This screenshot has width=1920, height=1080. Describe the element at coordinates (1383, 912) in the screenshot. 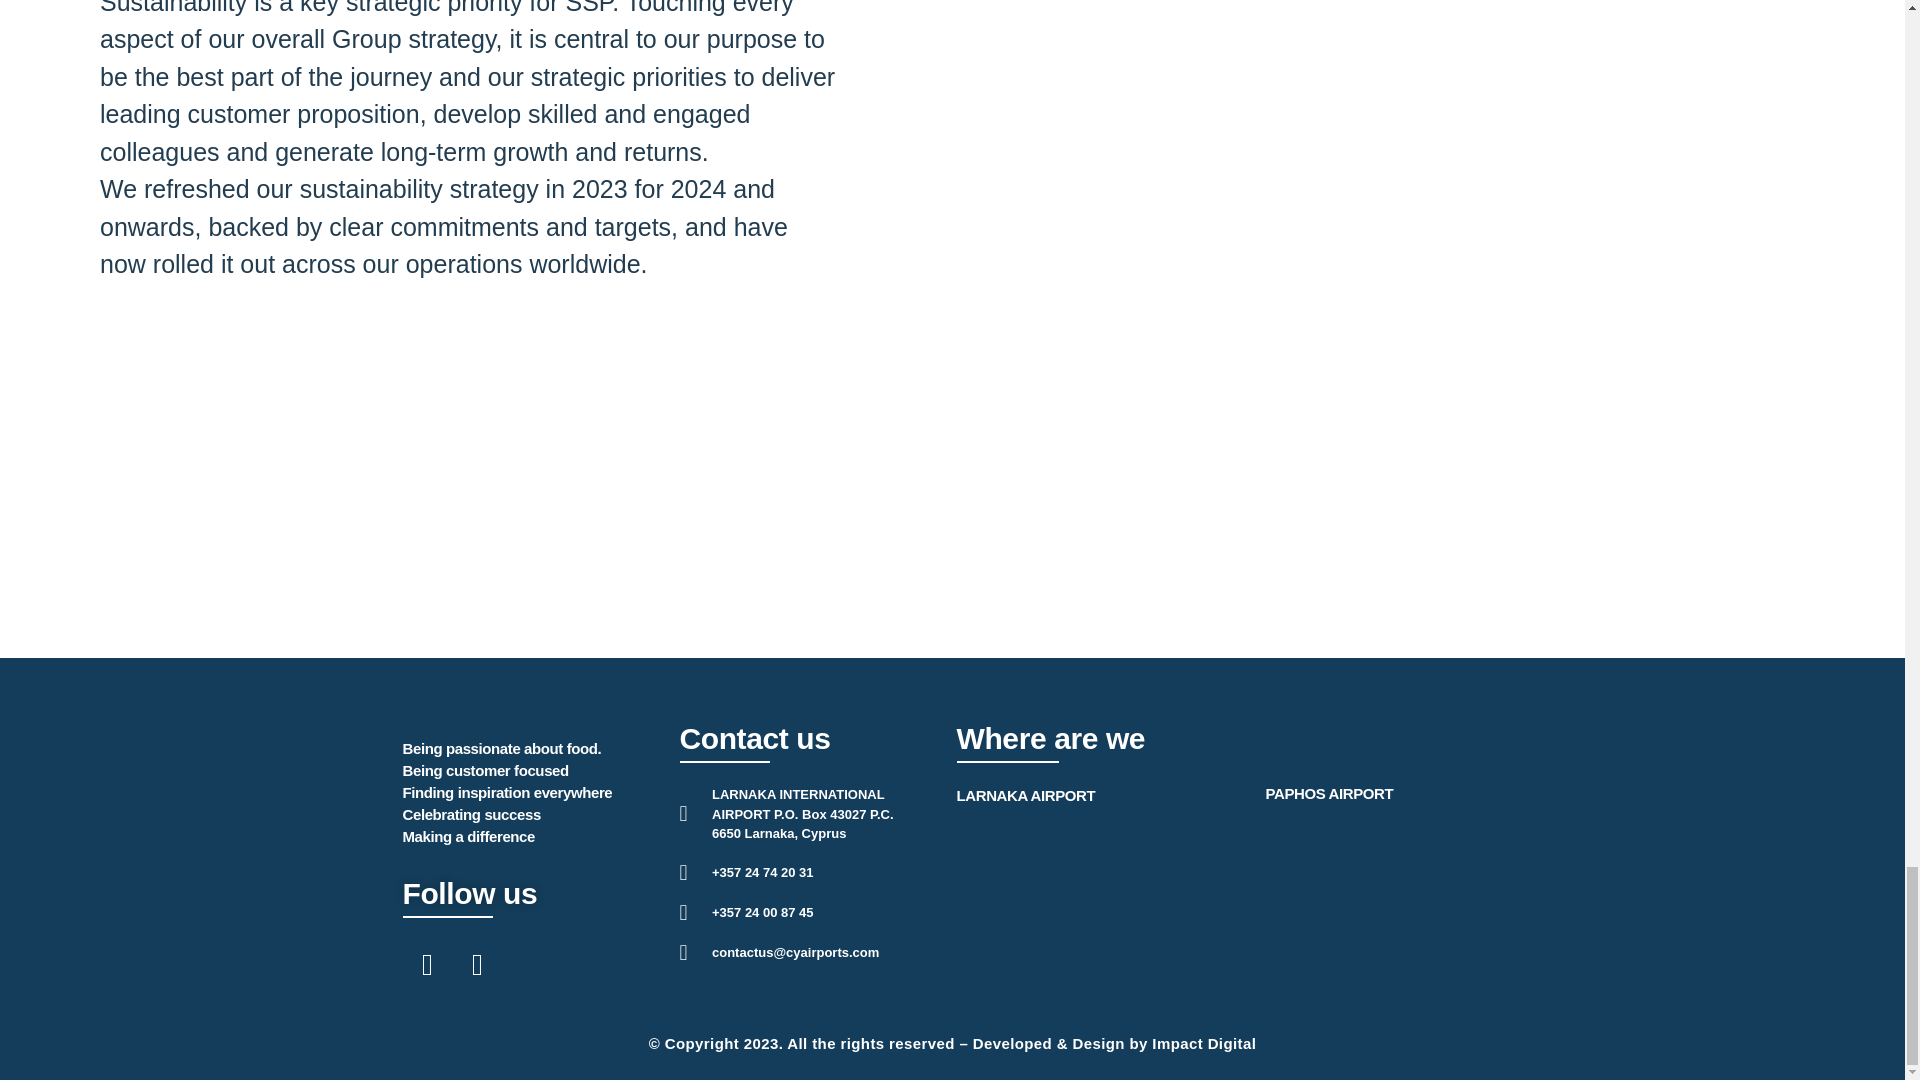

I see `paphos airport` at that location.